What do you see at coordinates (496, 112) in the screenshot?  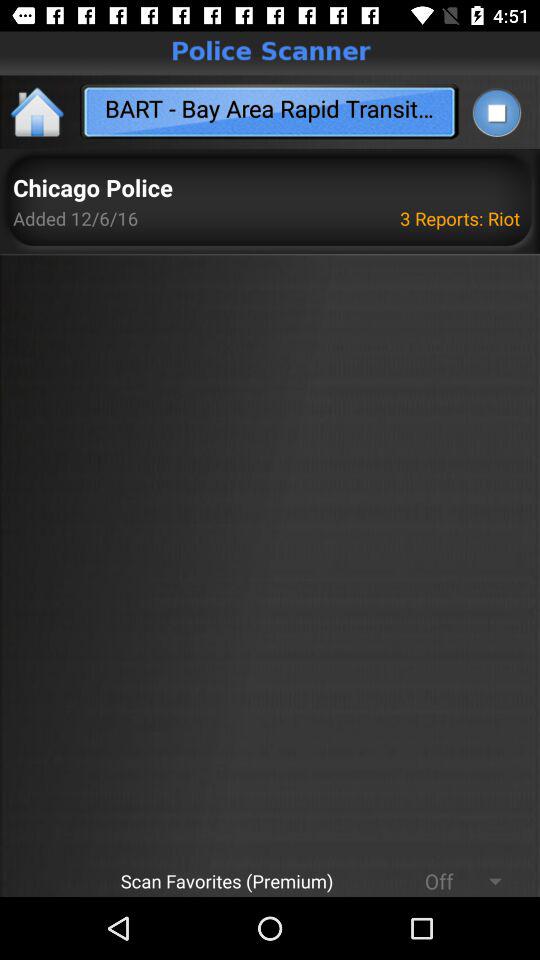 I see `turn on the item to the right of bart bay area item` at bounding box center [496, 112].